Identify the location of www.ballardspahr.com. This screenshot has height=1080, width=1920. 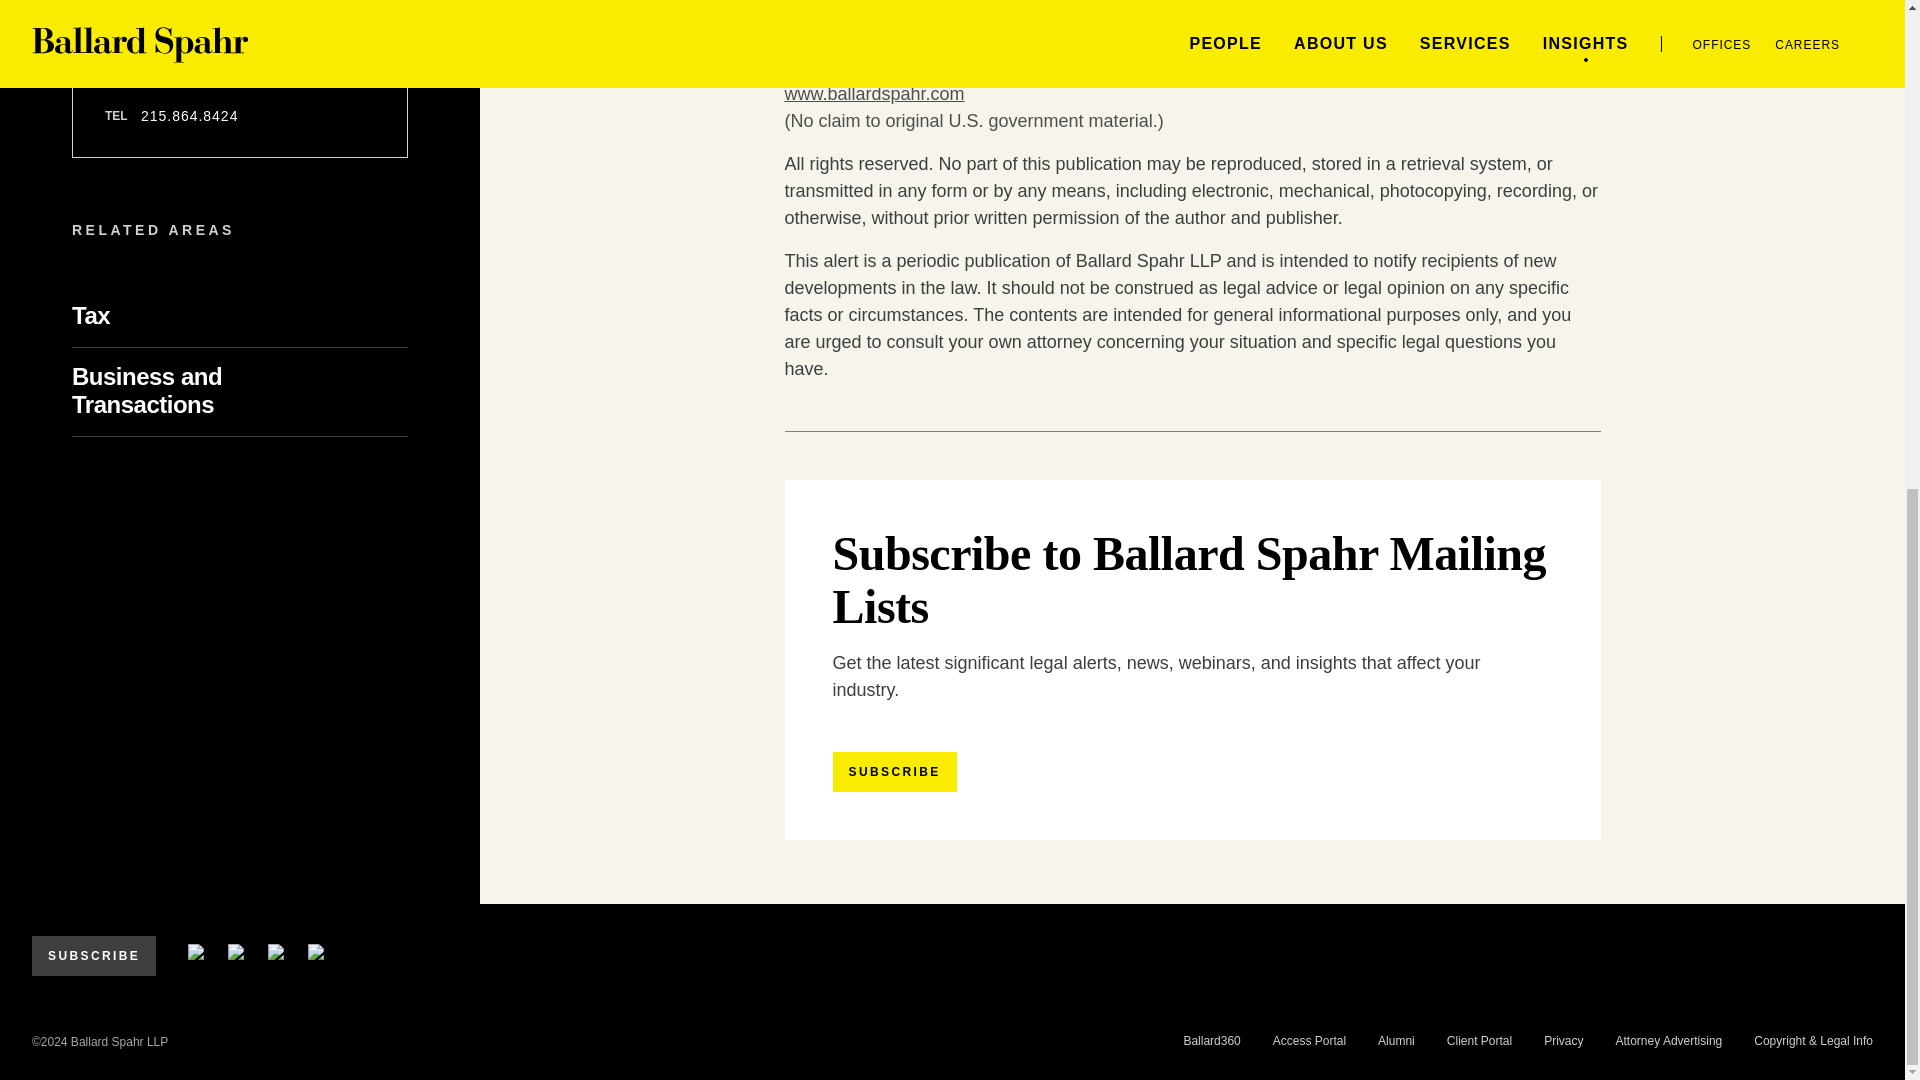
(873, 94).